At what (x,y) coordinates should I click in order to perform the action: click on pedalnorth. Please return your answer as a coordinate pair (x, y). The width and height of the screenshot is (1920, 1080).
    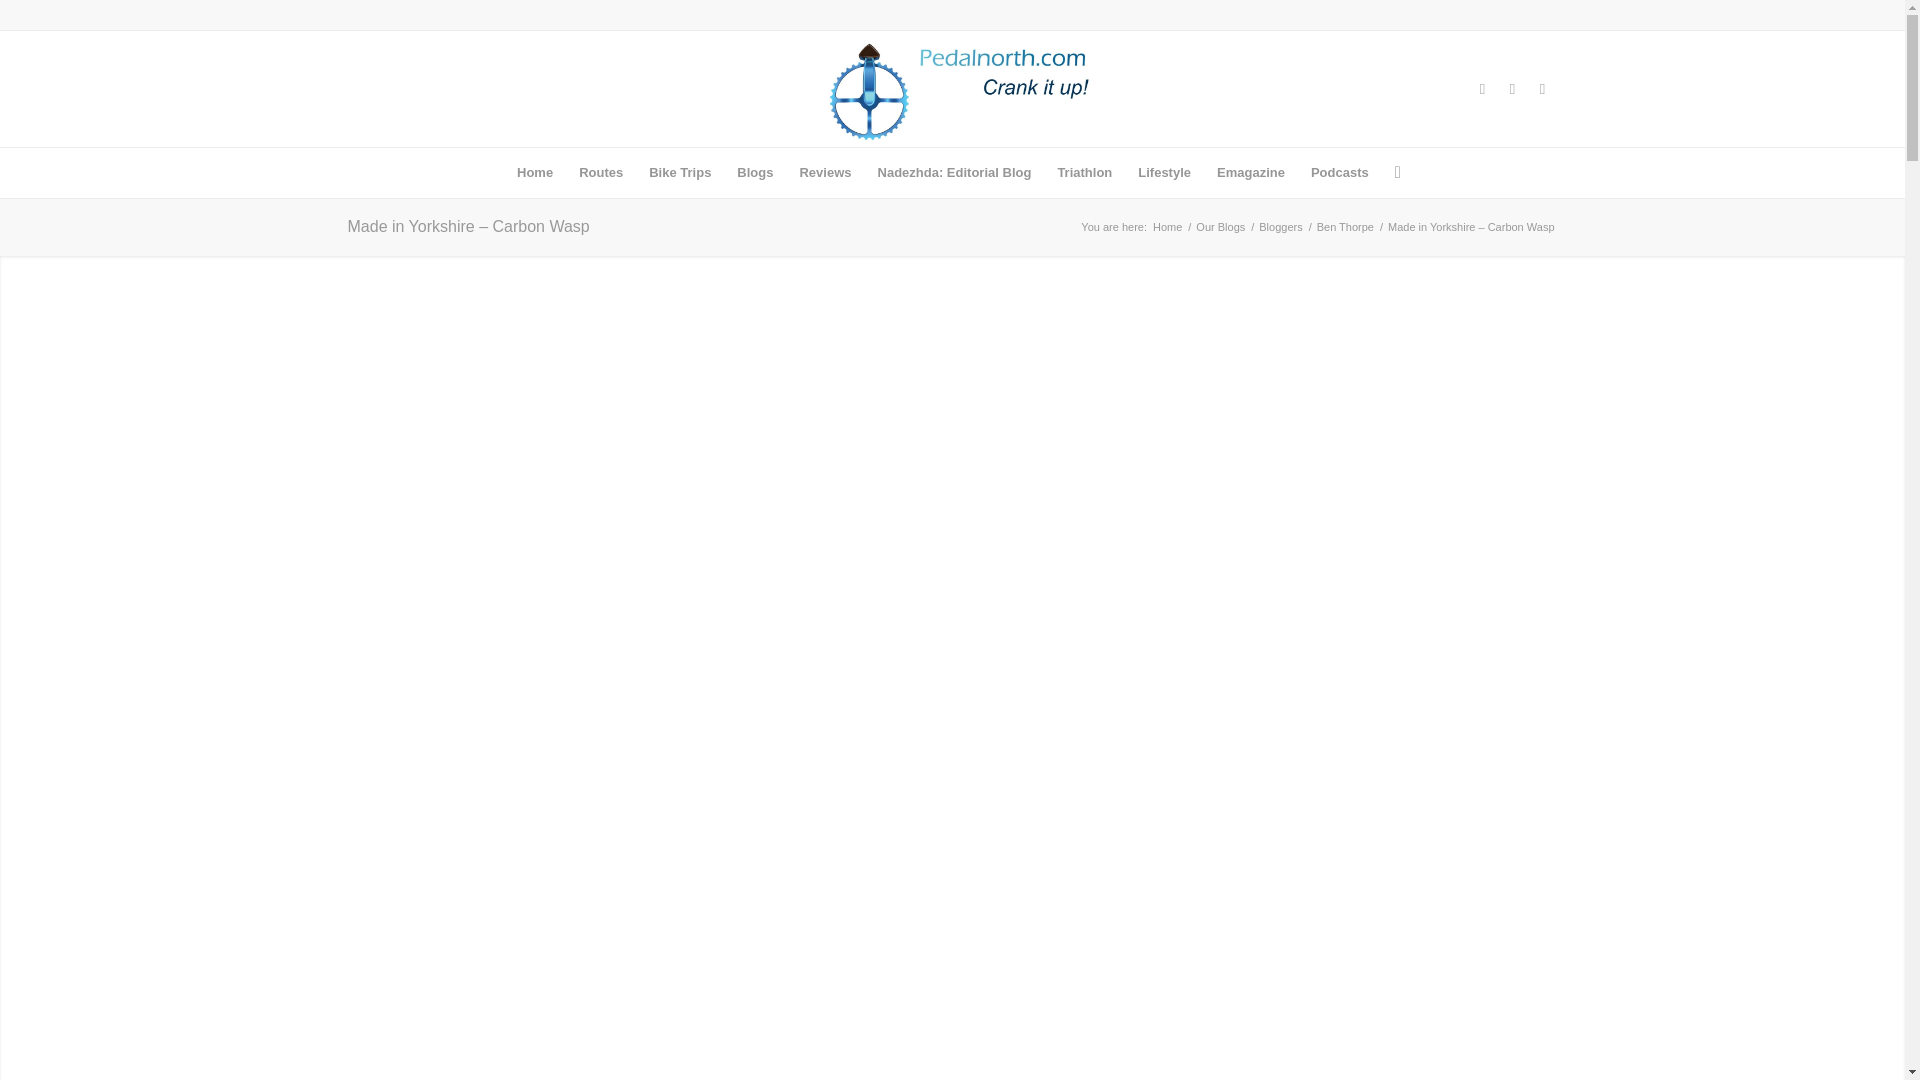
    Looking at the image, I should click on (1167, 228).